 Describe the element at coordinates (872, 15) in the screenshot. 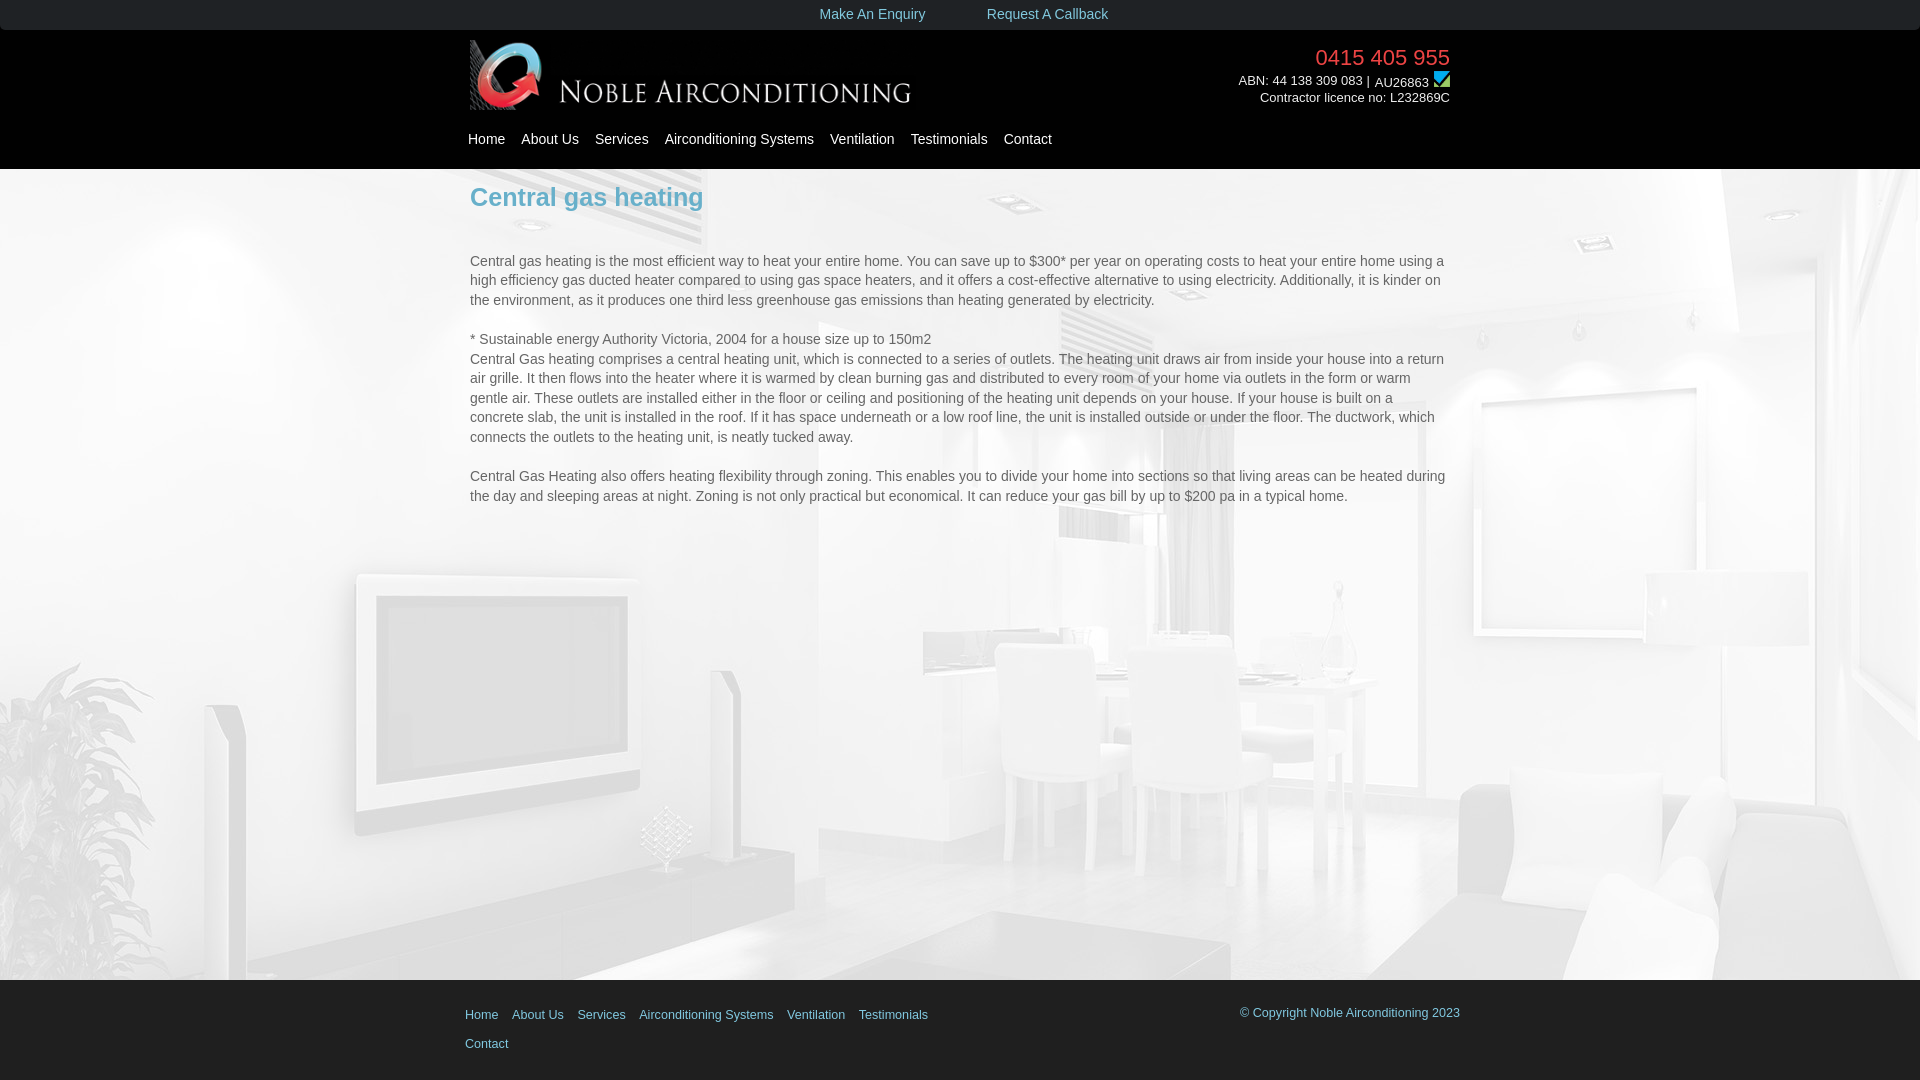

I see `Make An Enquiry` at that location.